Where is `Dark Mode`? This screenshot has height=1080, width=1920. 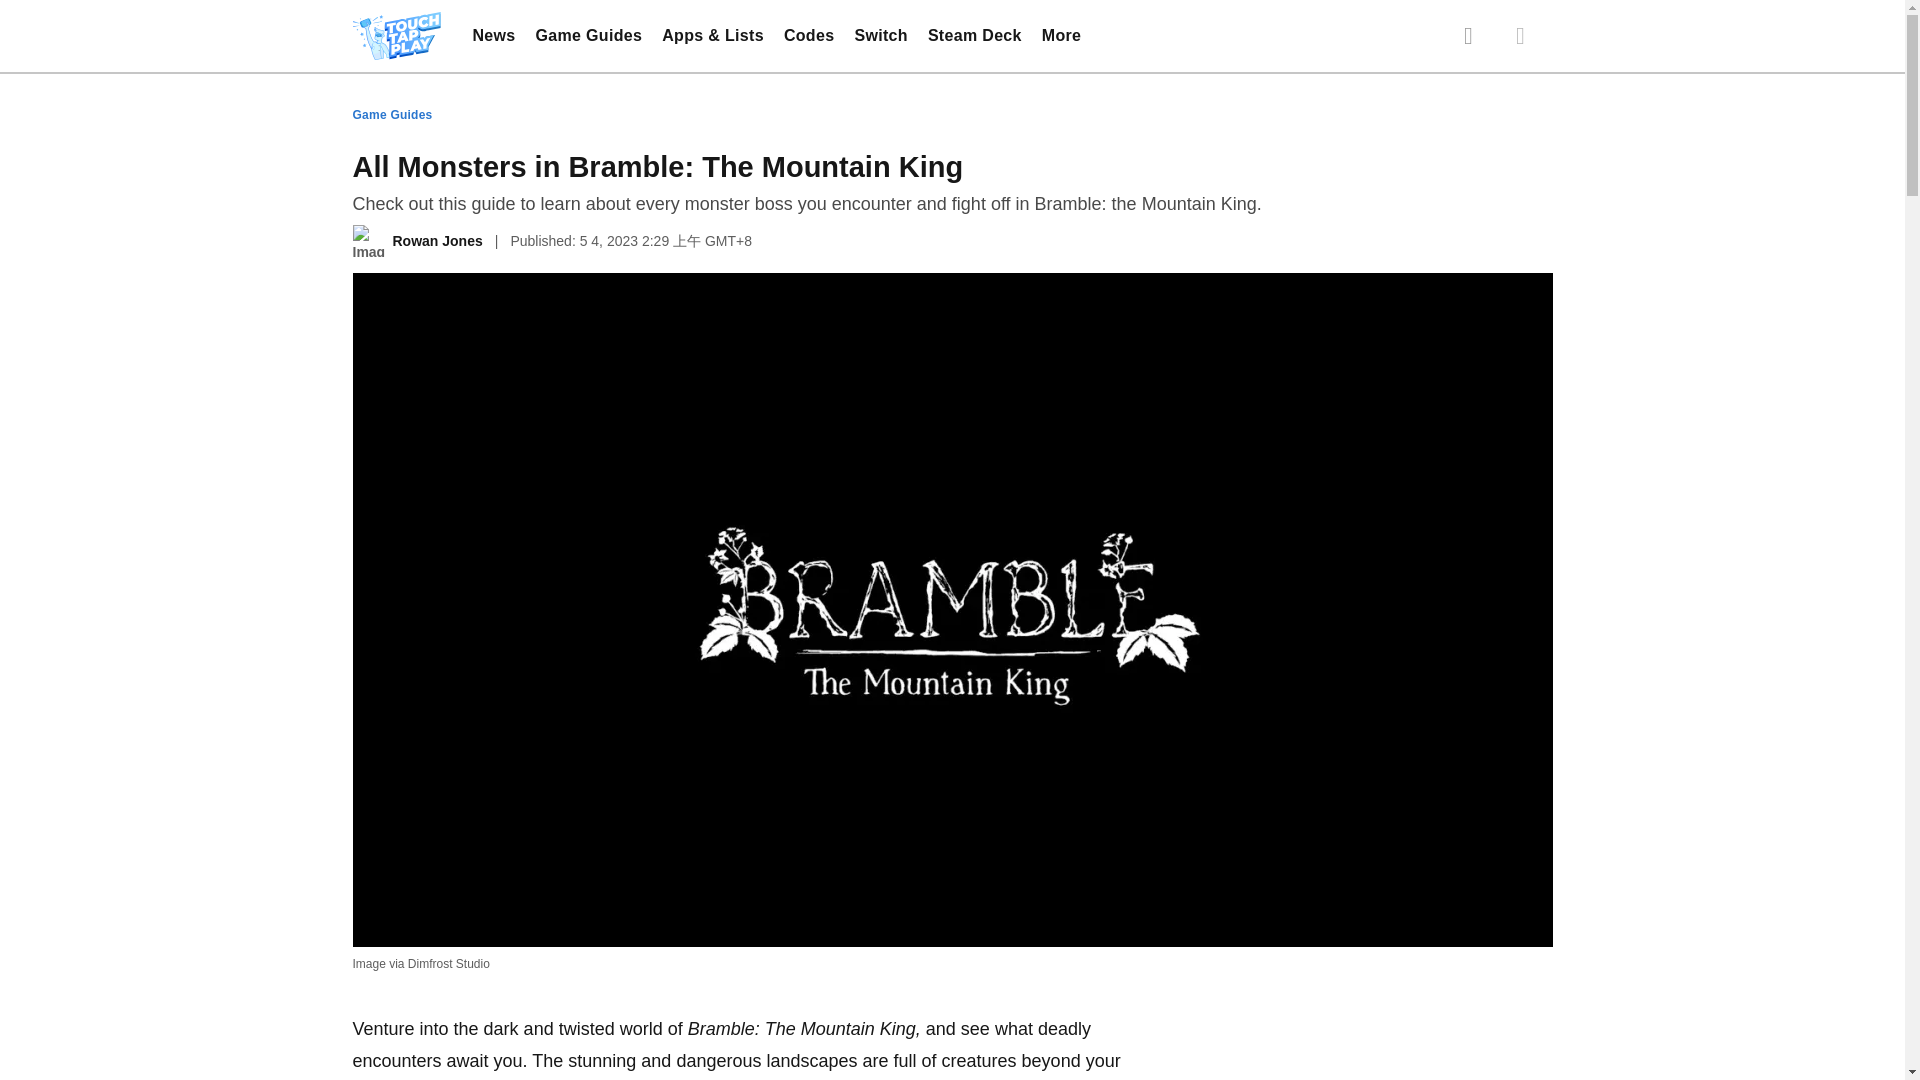 Dark Mode is located at coordinates (1519, 36).